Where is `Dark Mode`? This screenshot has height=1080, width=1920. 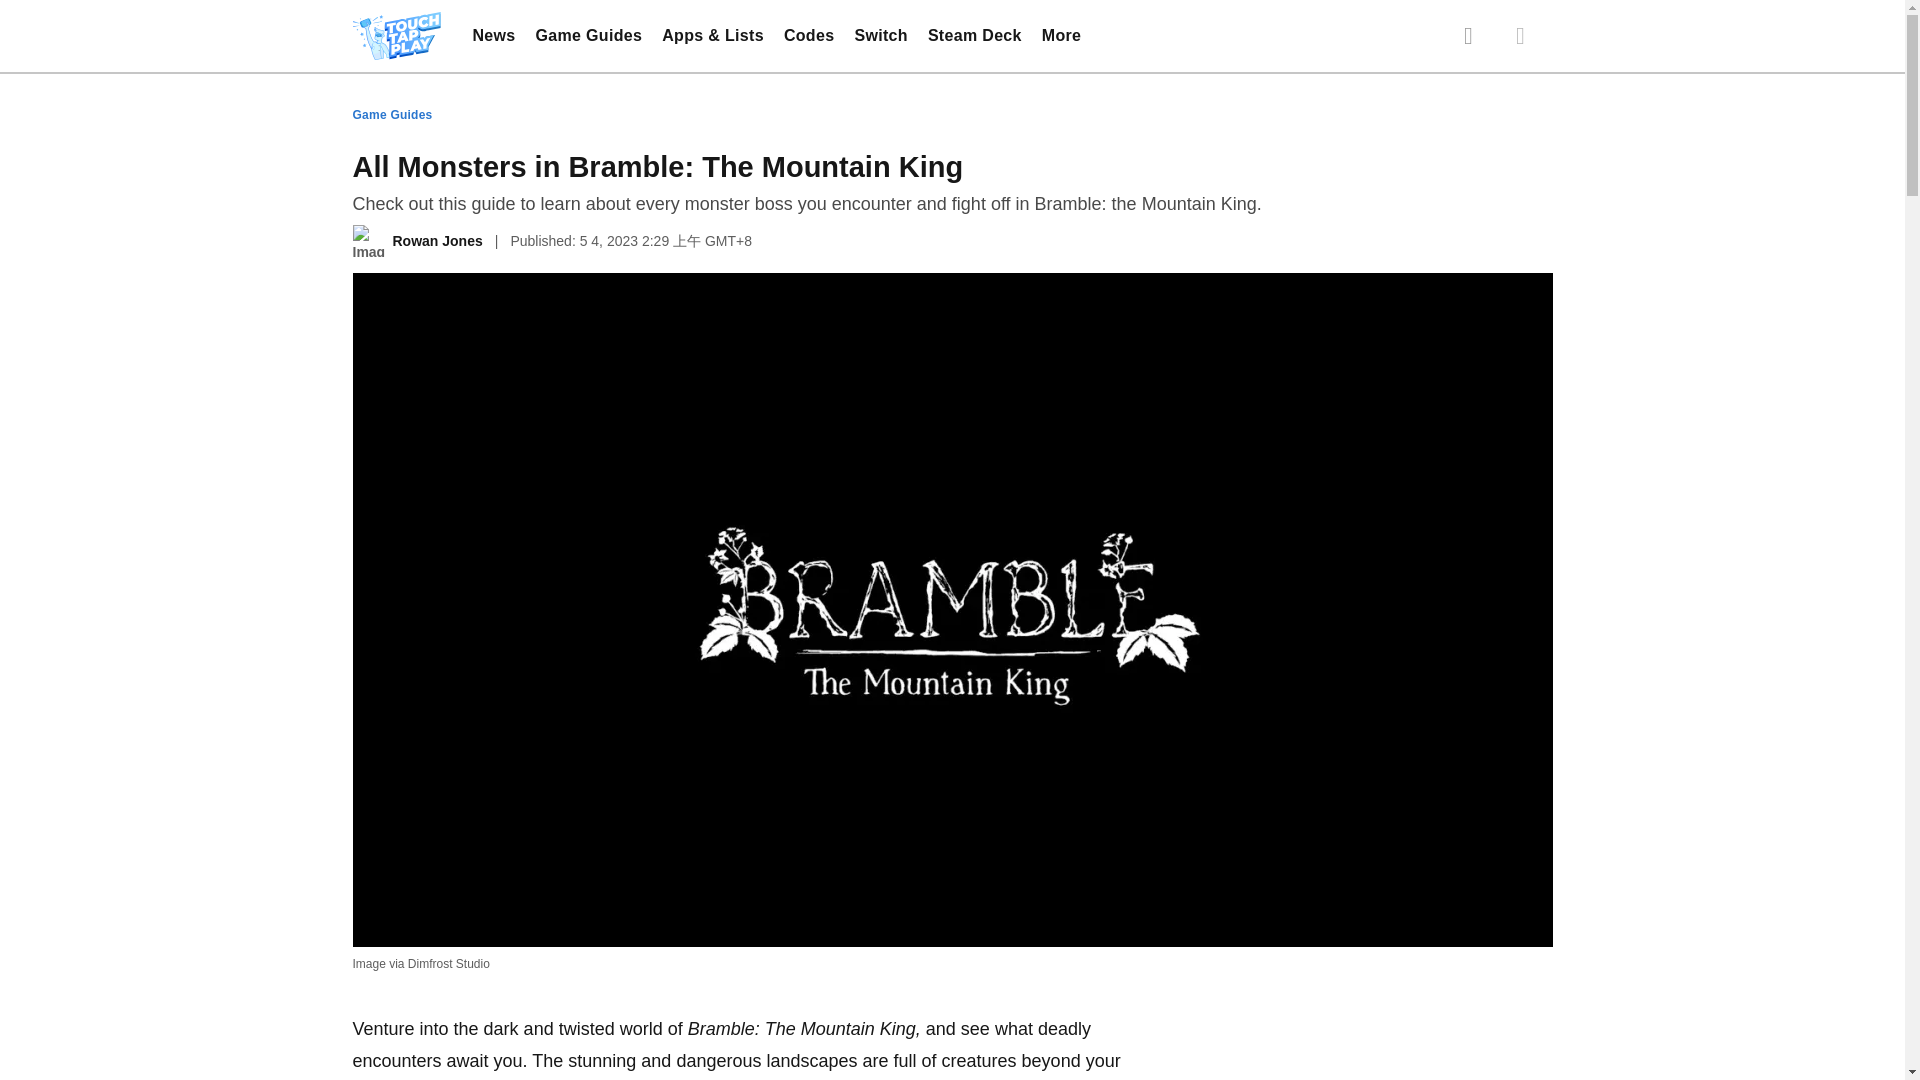 Dark Mode is located at coordinates (1519, 36).